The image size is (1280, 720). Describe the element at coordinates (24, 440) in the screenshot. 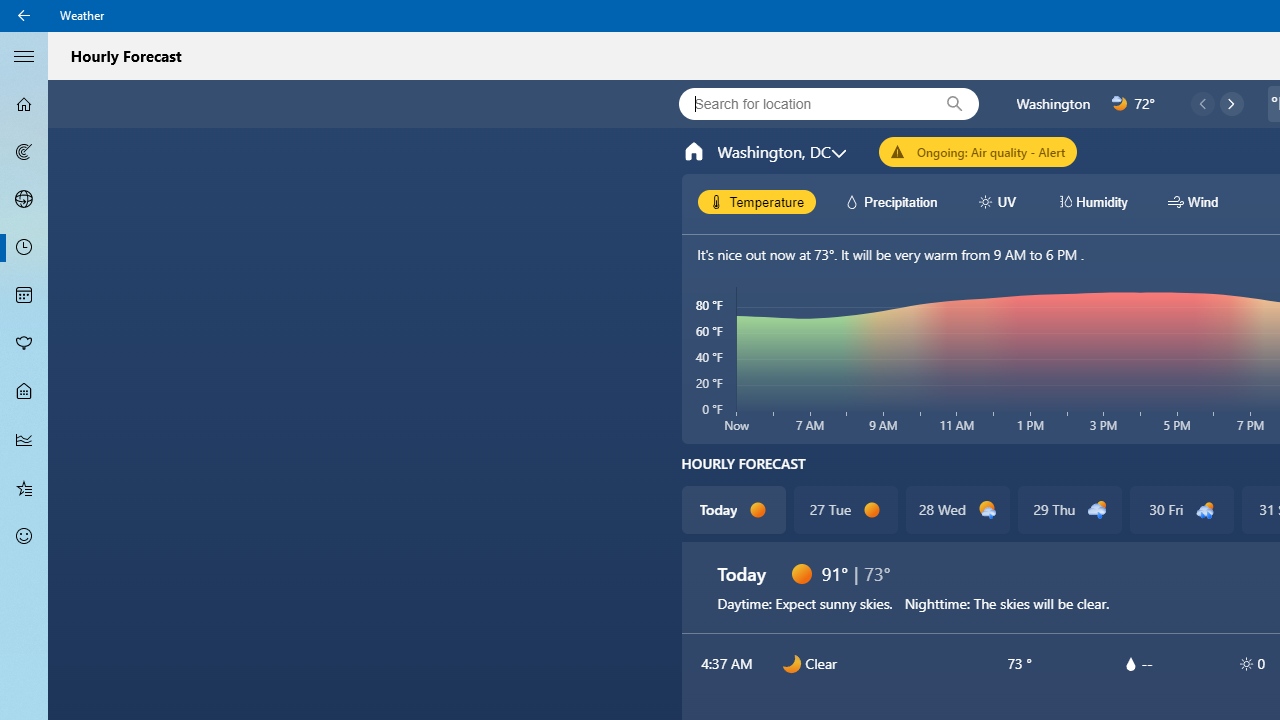

I see `Historical Weather - Not Selected` at that location.